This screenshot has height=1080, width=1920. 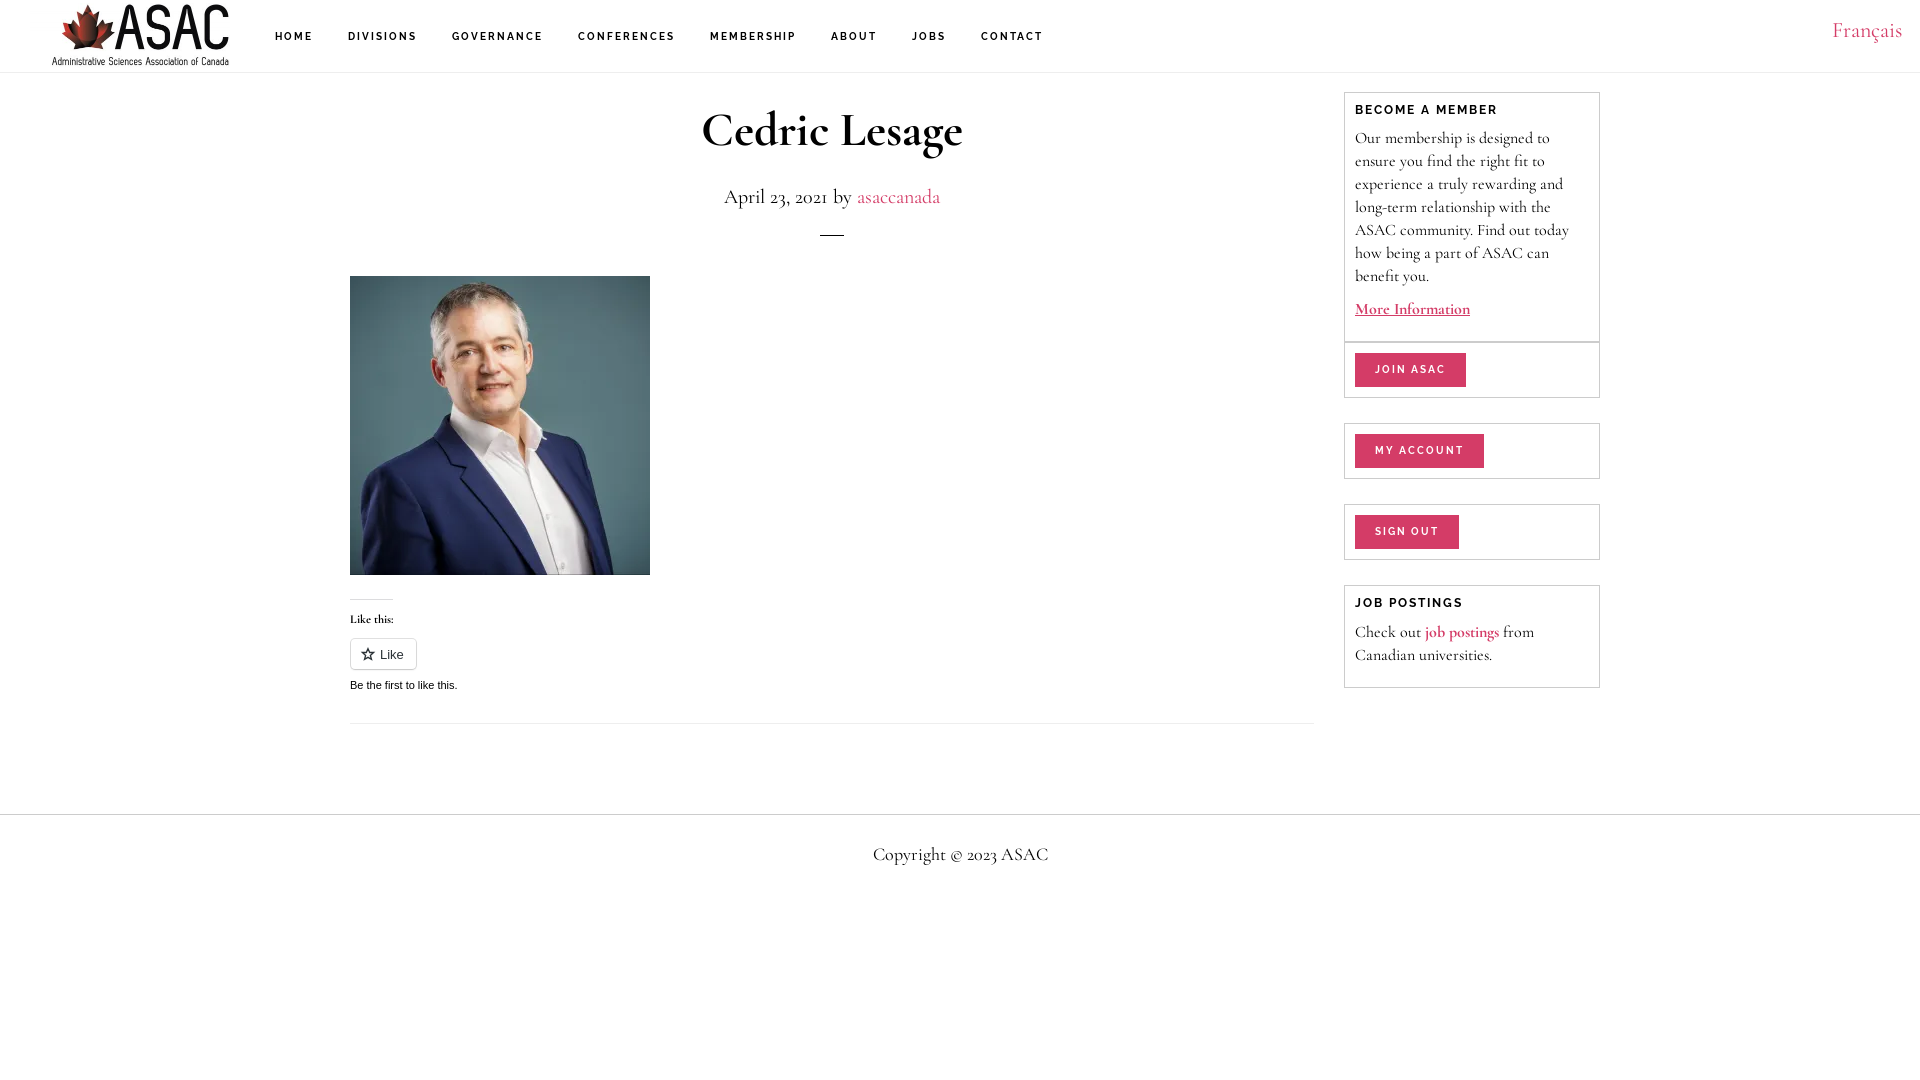 I want to click on DIVISIONS, so click(x=382, y=37).